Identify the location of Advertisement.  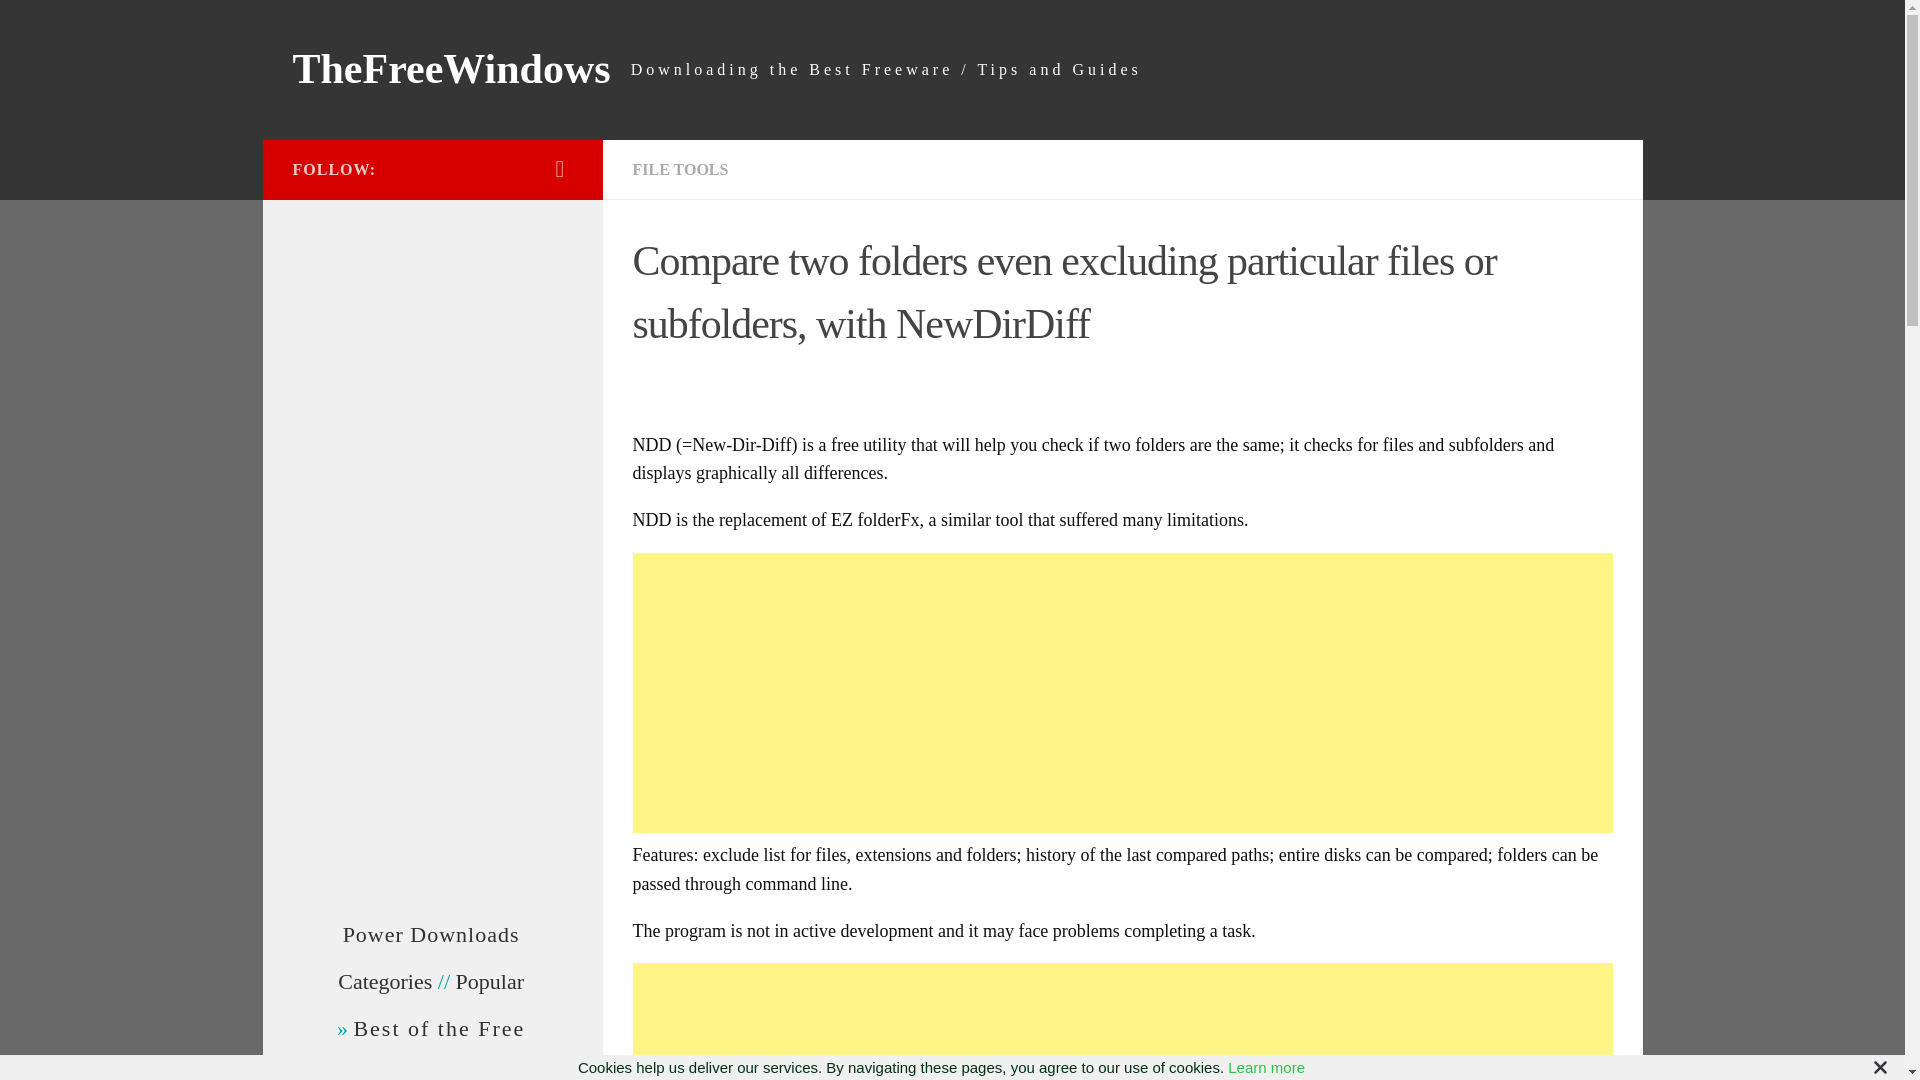
(1122, 1022).